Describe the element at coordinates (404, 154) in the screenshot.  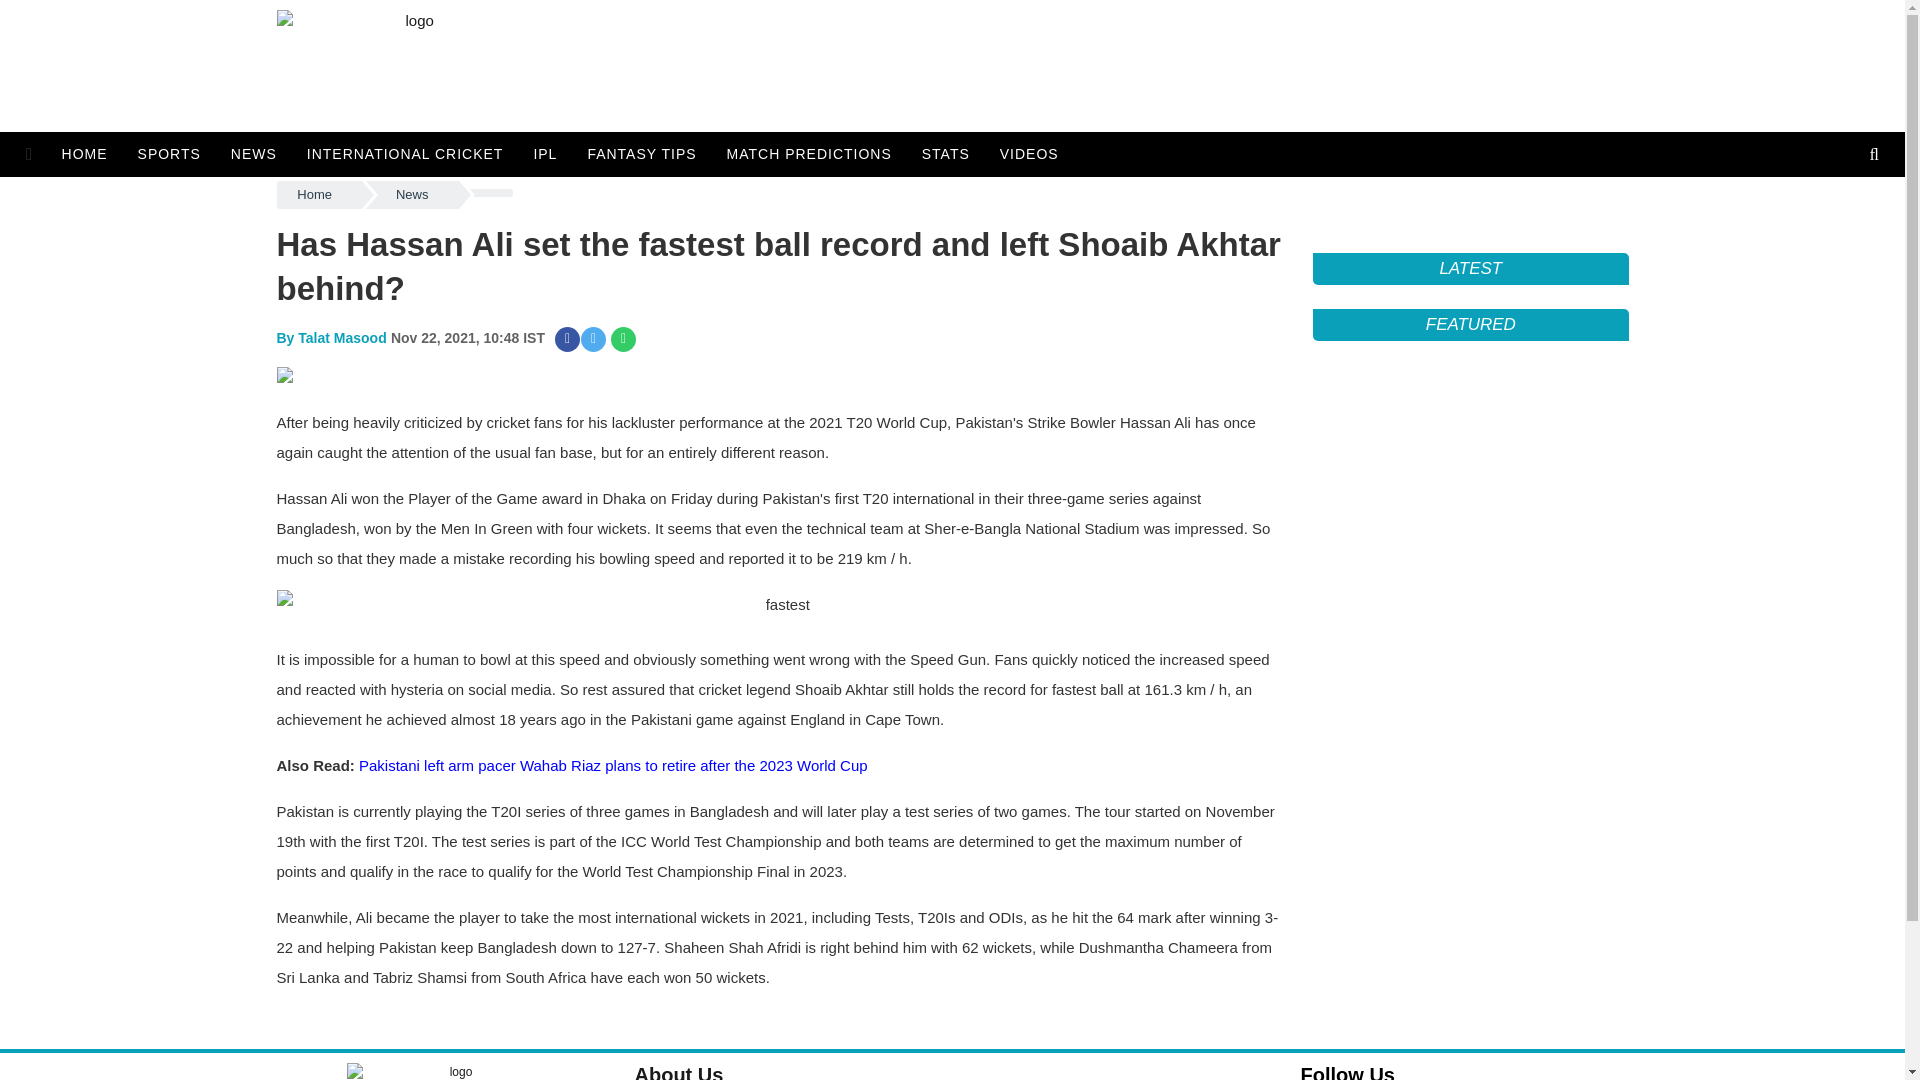
I see `INTERNATIONAL CRICKET` at that location.